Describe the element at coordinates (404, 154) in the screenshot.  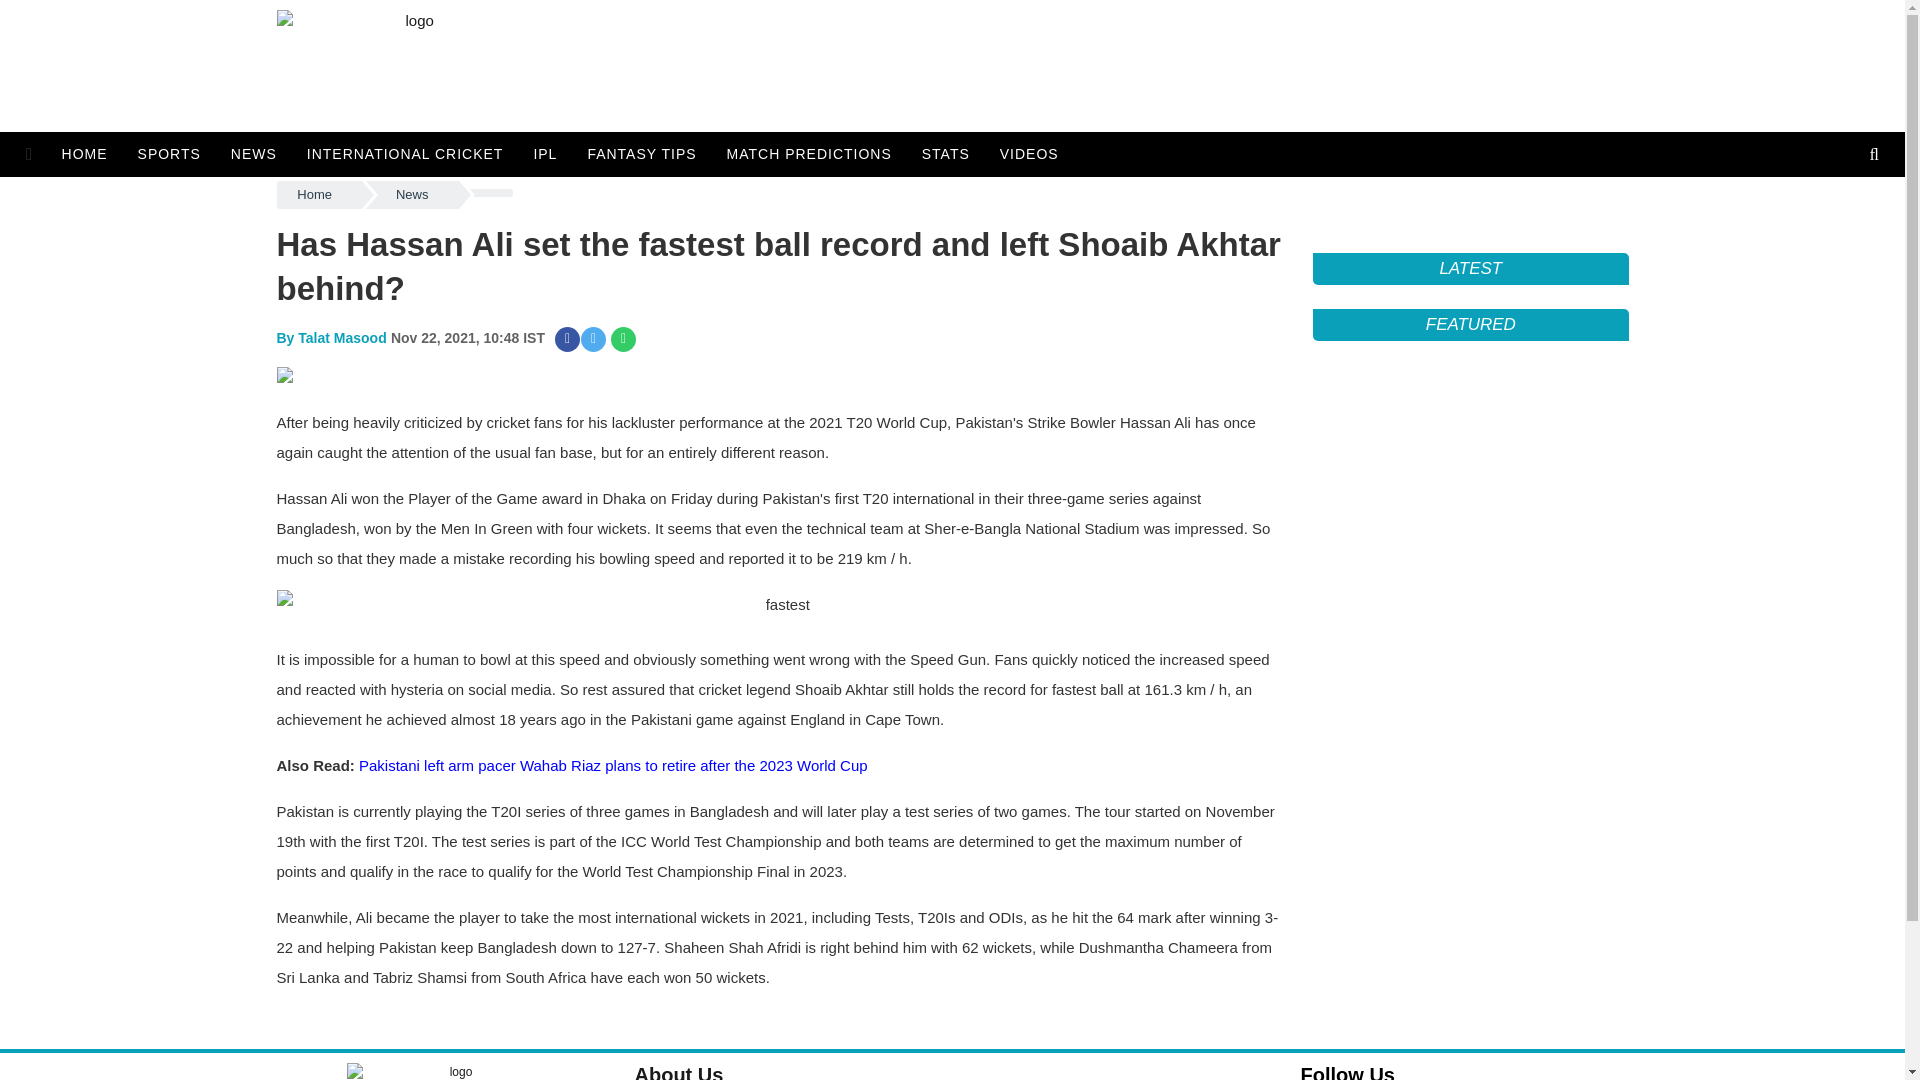
I see `INTERNATIONAL CRICKET` at that location.